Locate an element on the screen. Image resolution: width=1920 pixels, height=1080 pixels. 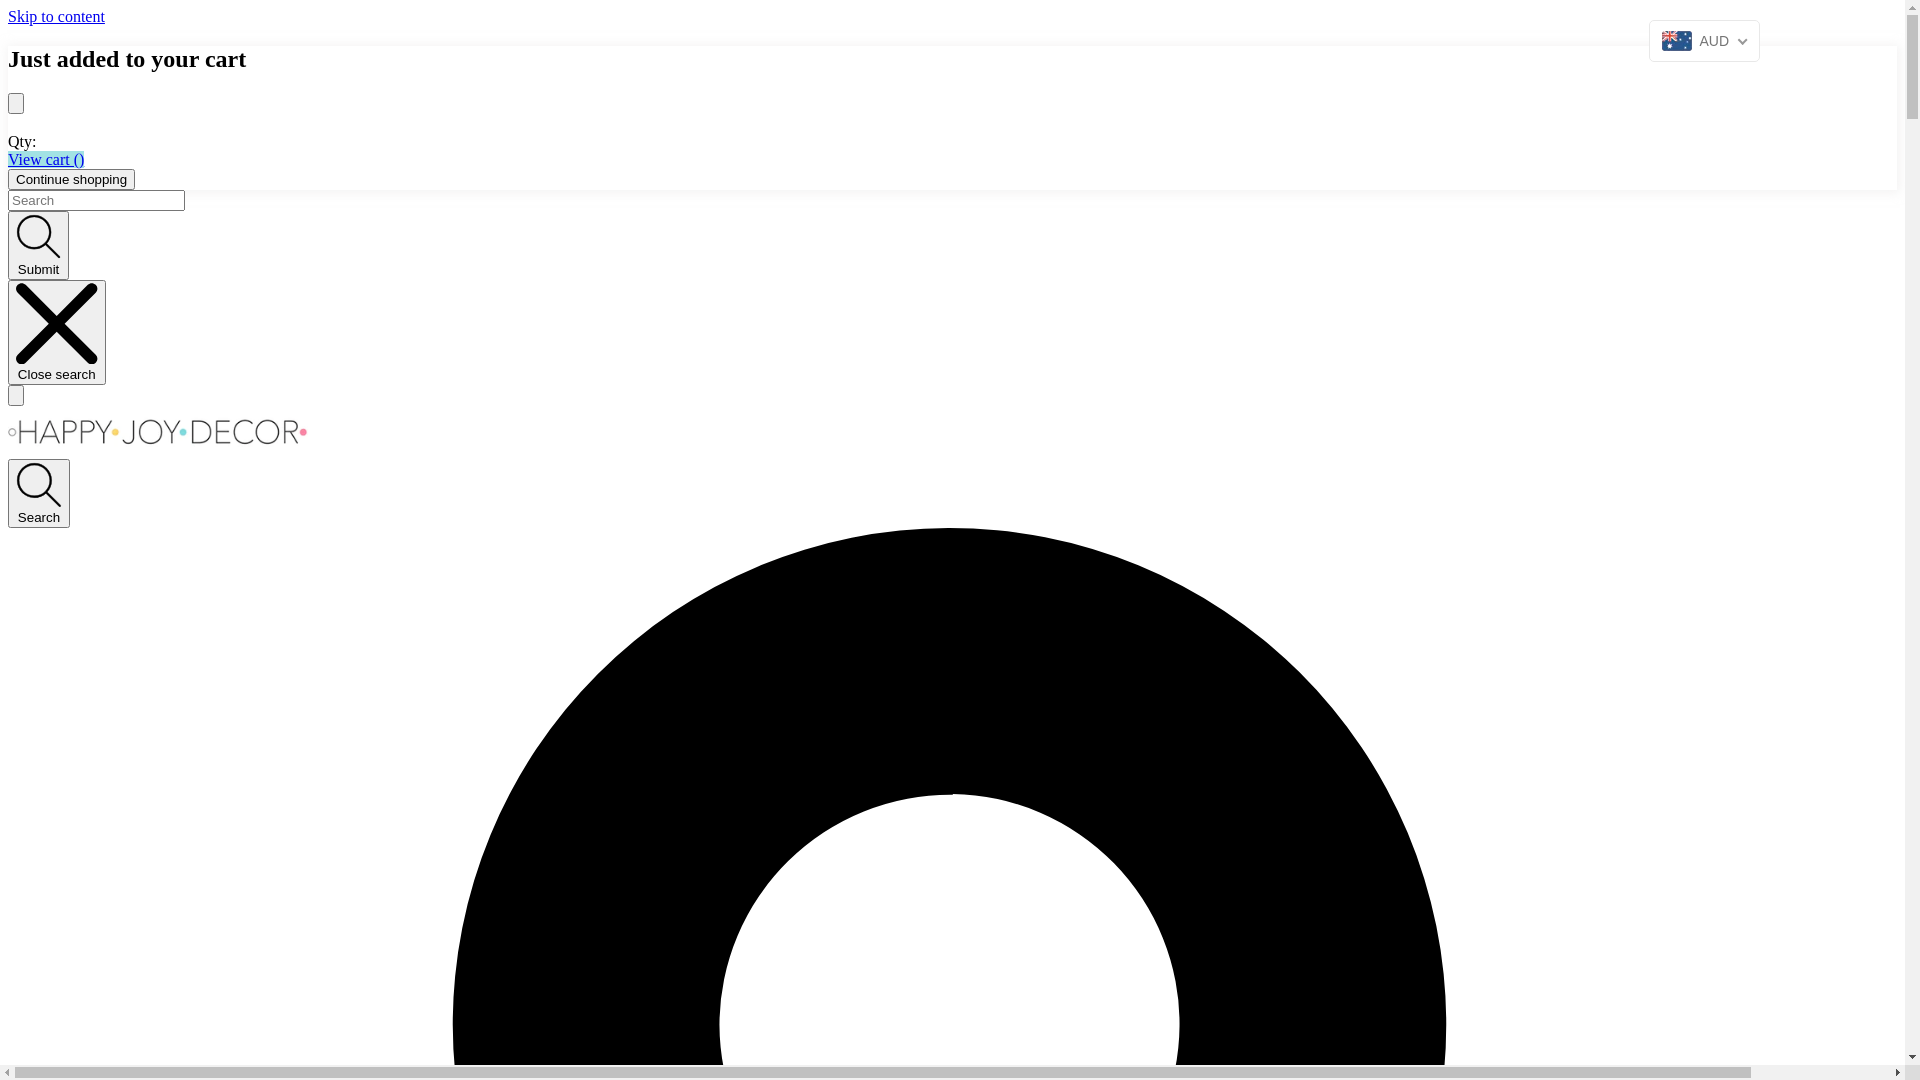
View cart () is located at coordinates (46, 160).